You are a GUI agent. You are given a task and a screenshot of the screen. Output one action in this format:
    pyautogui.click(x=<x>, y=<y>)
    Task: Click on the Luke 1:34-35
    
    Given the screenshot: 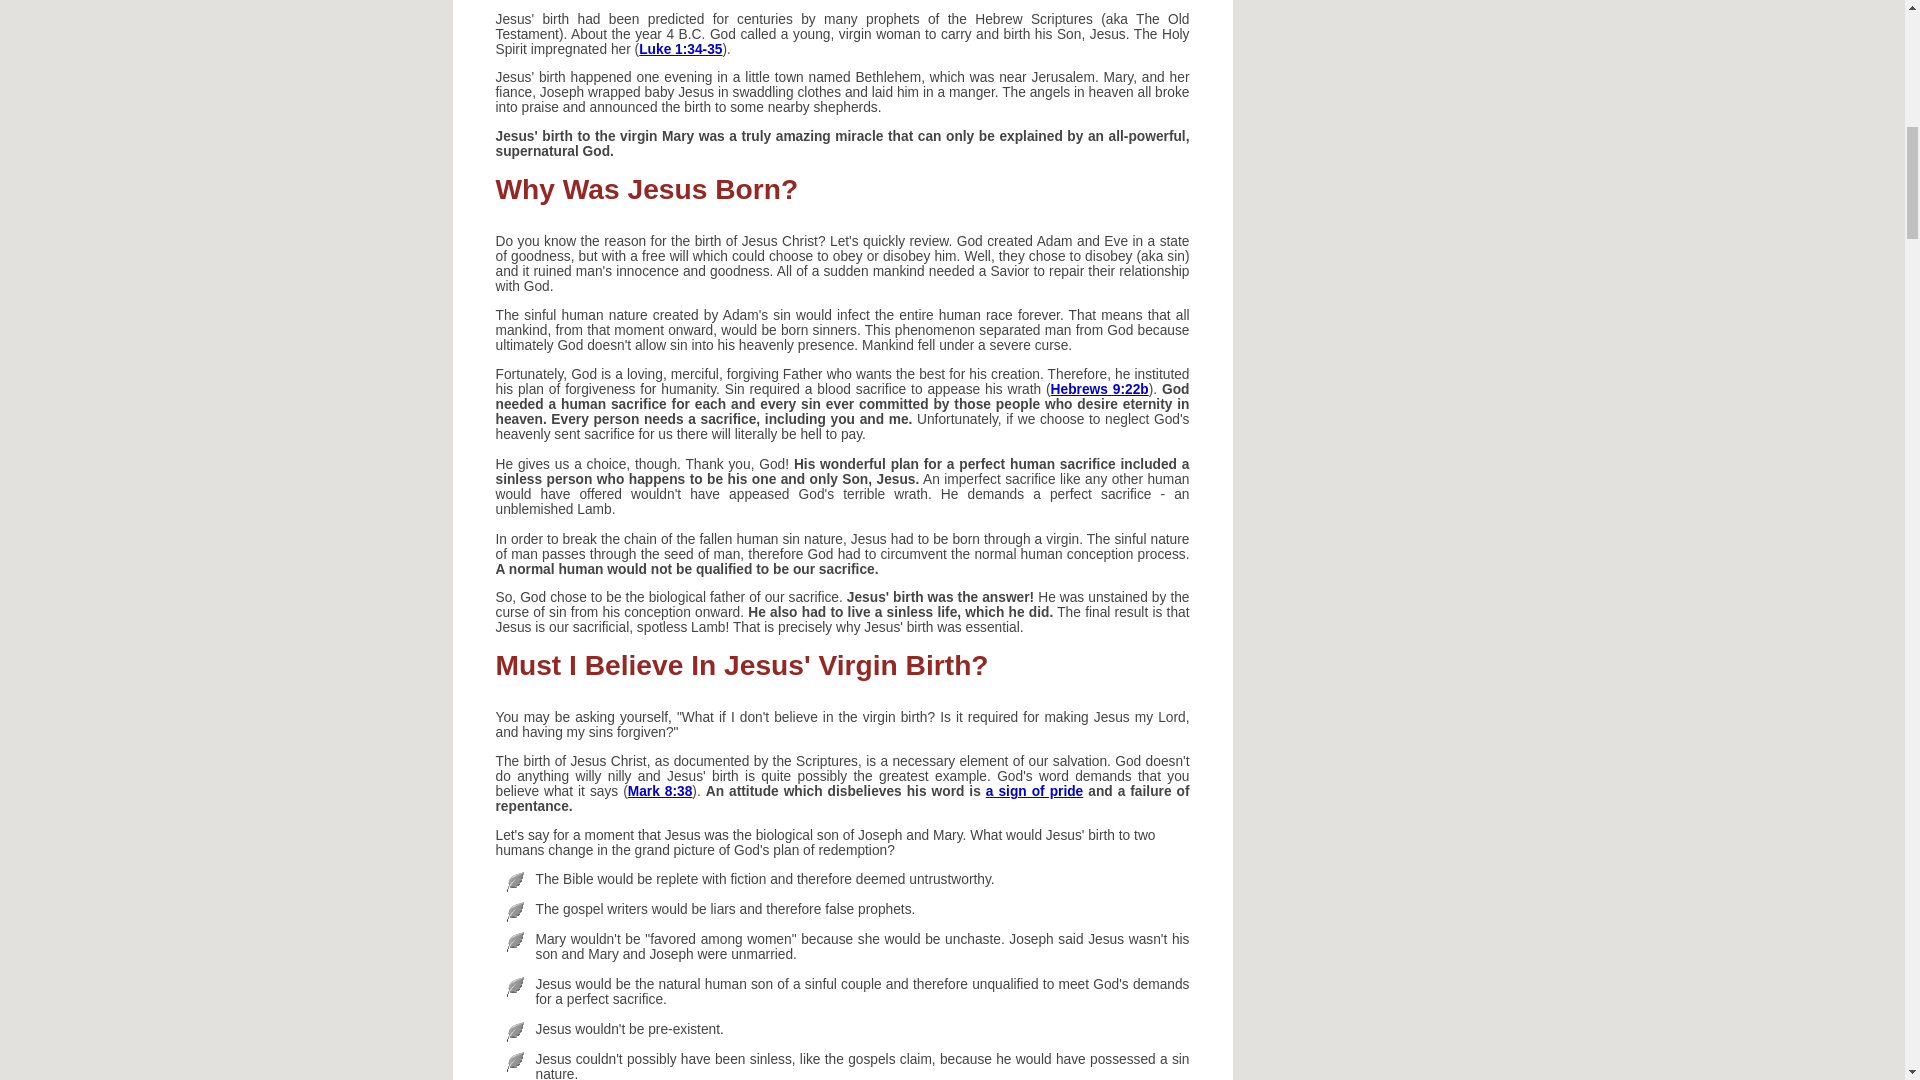 What is the action you would take?
    pyautogui.click(x=680, y=50)
    